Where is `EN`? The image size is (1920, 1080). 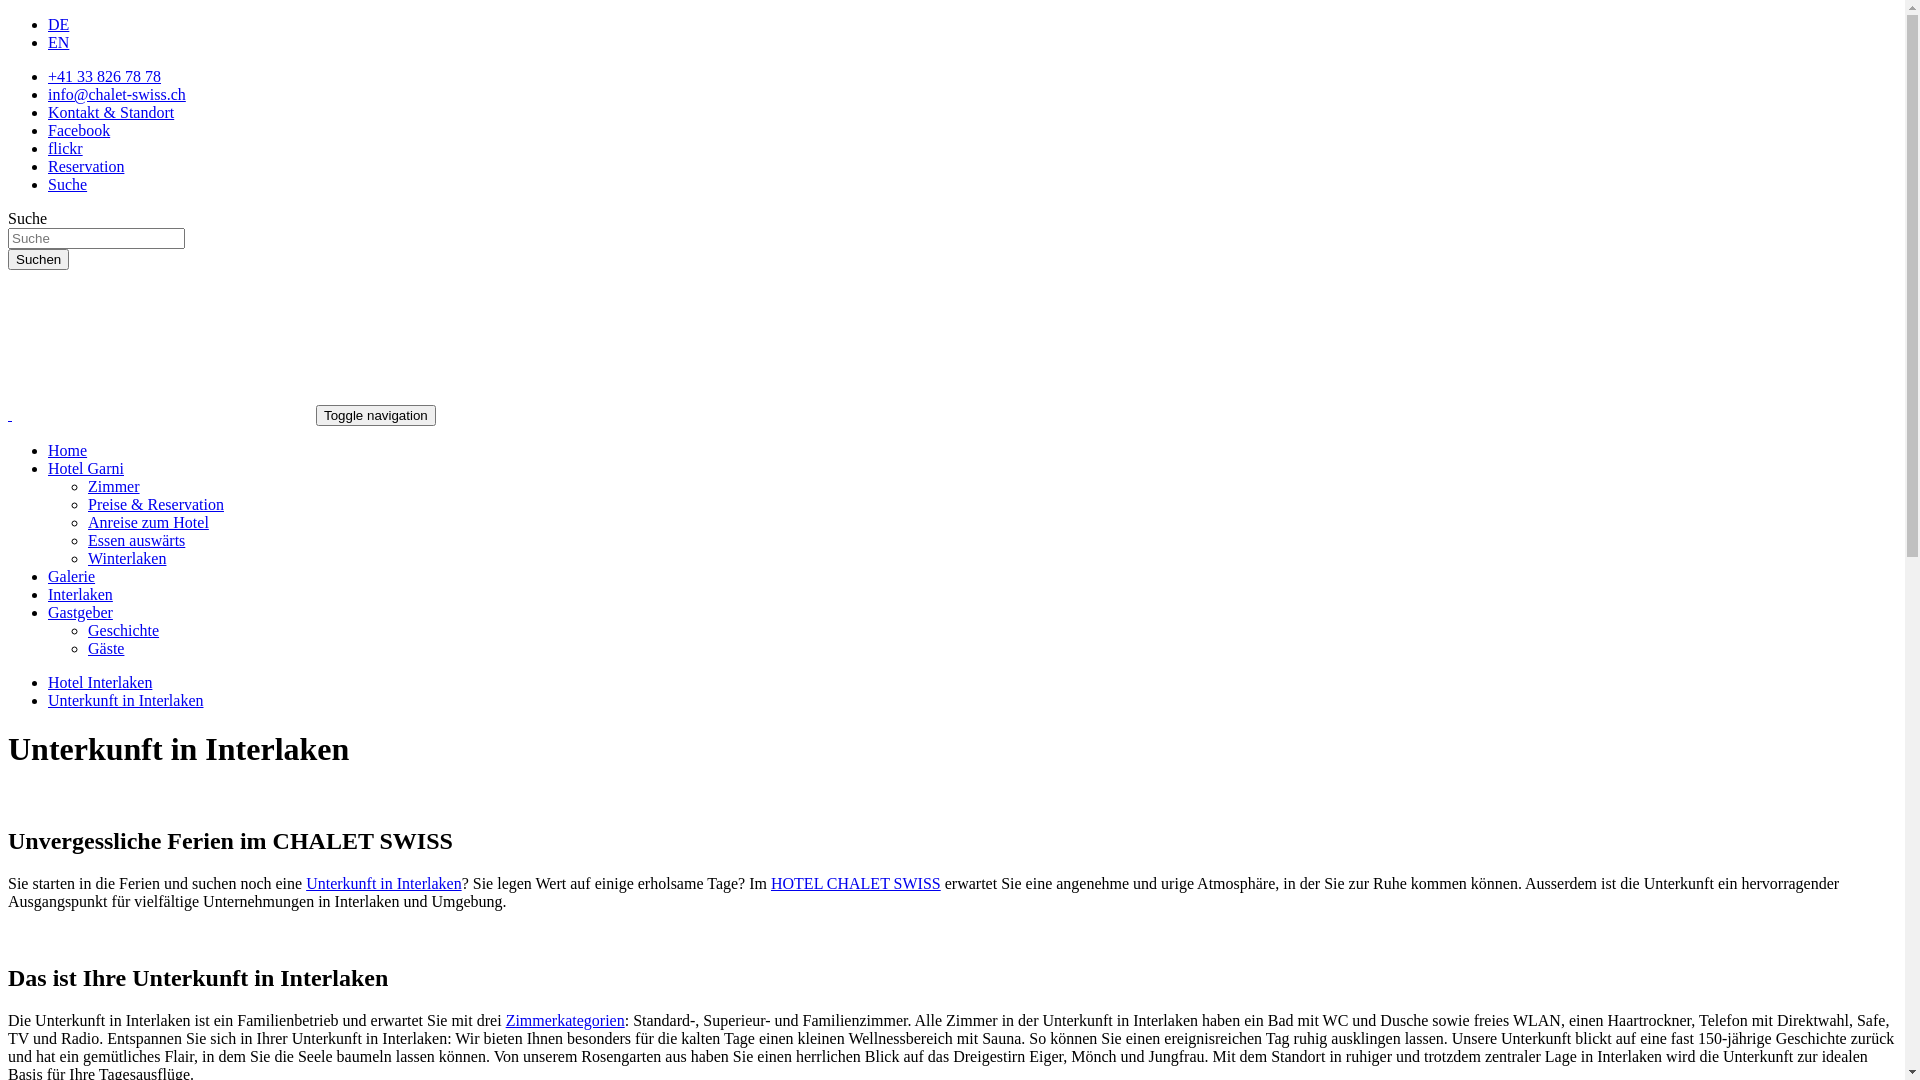
EN is located at coordinates (58, 42).